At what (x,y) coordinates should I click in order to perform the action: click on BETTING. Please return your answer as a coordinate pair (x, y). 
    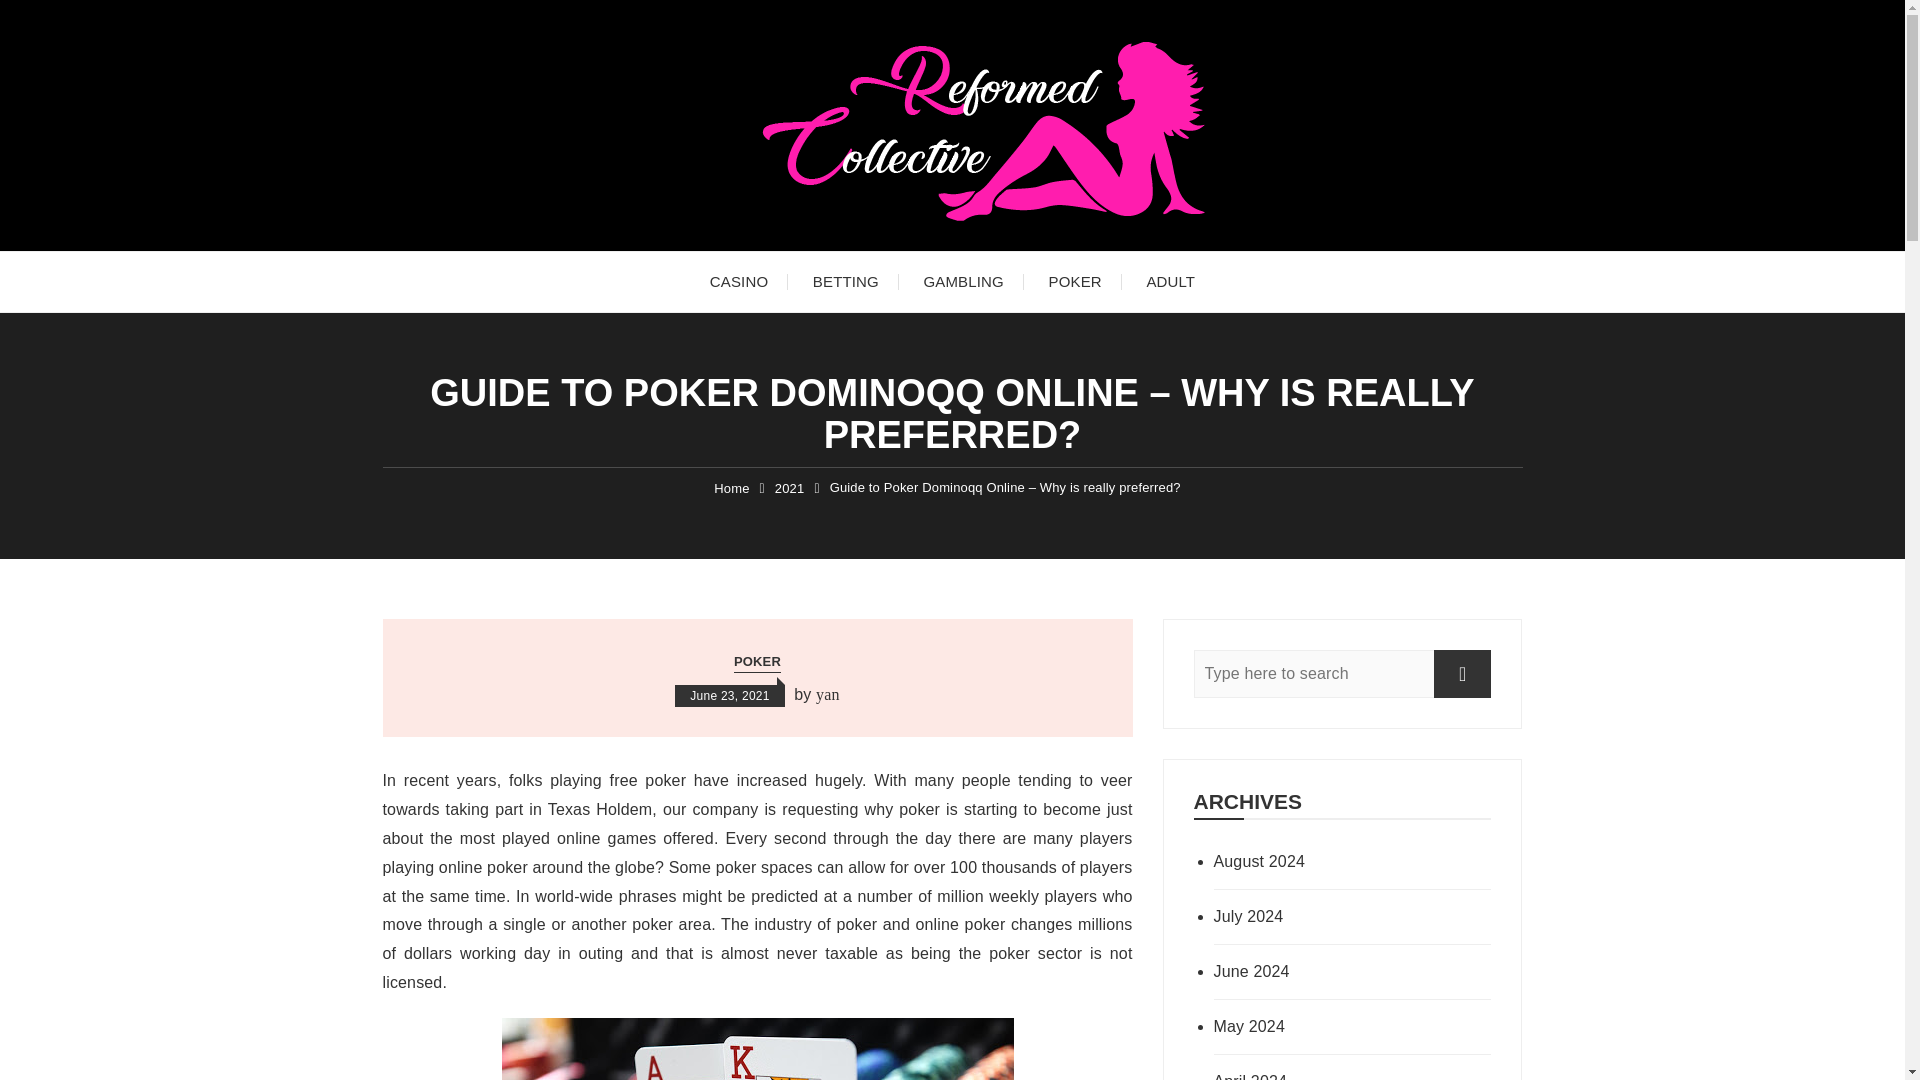
    Looking at the image, I should click on (845, 282).